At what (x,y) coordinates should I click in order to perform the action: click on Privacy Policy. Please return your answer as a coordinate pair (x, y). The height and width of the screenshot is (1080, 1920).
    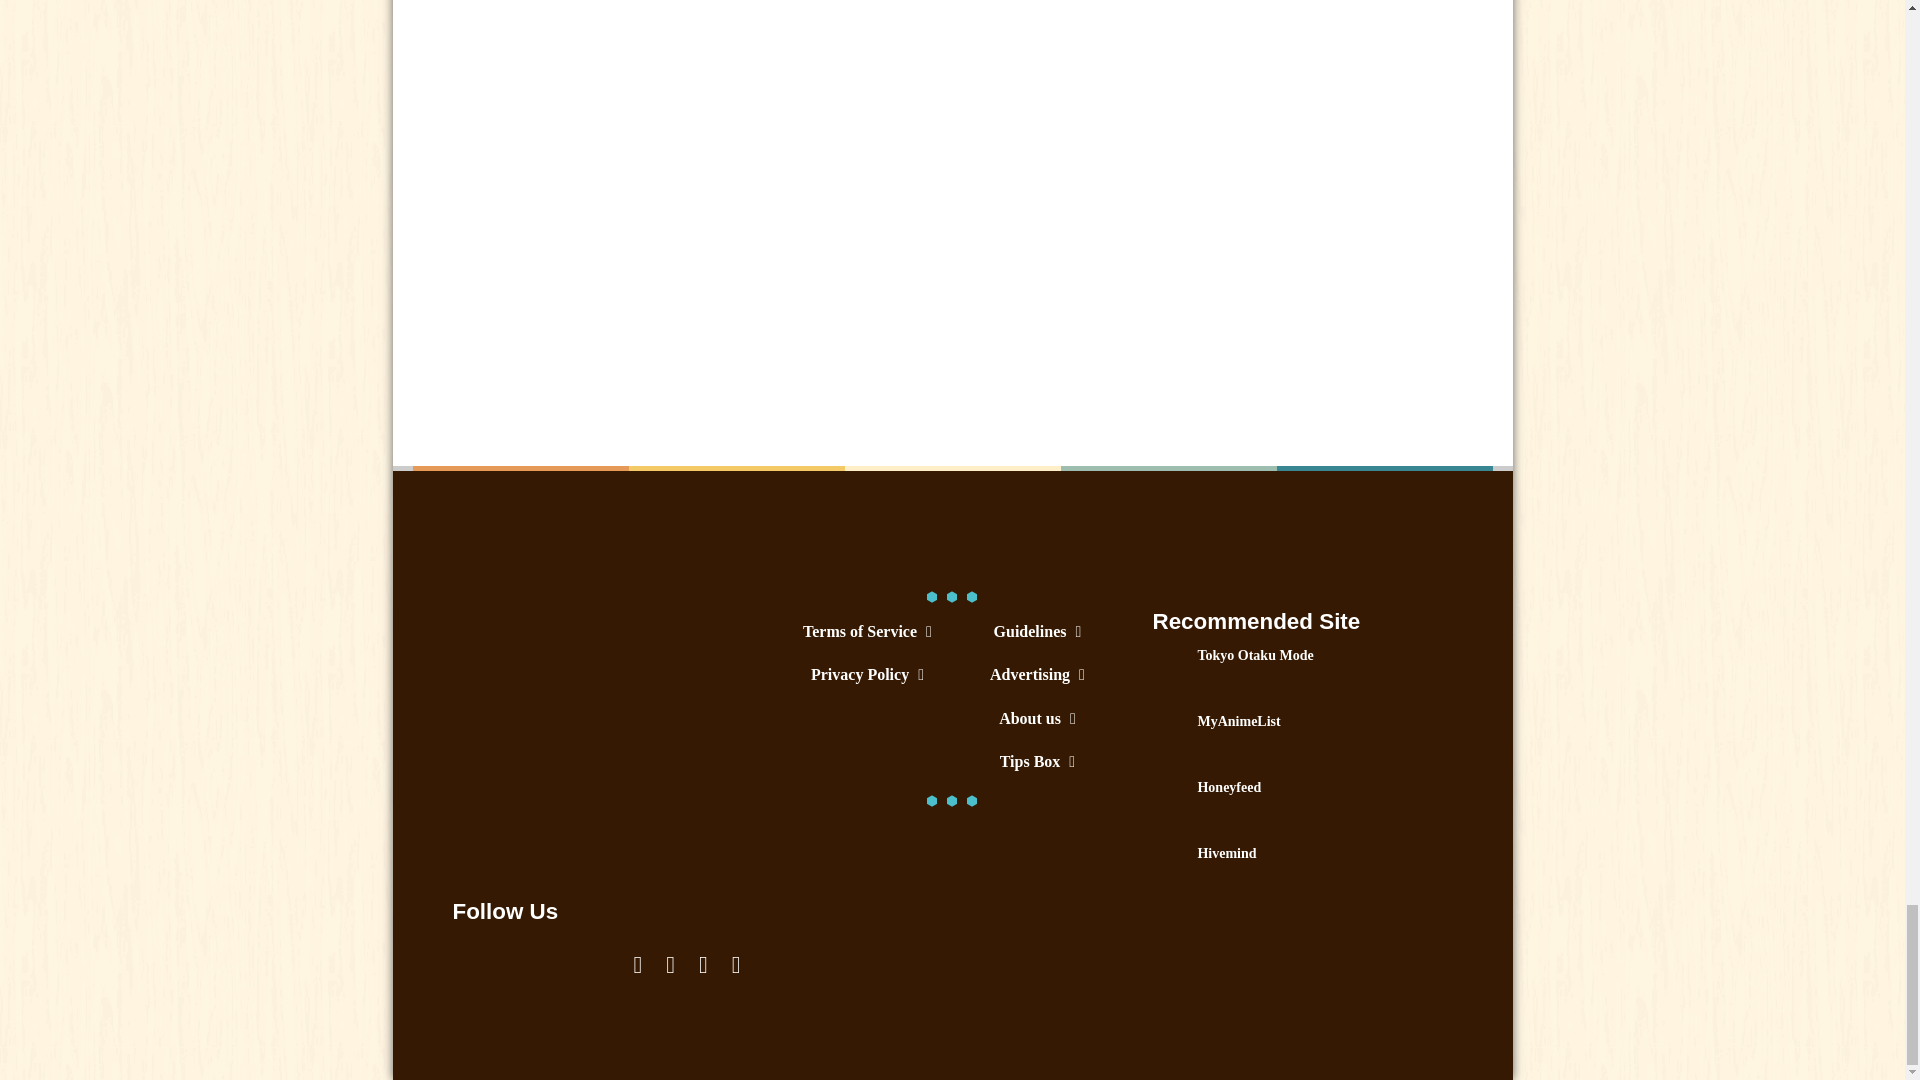
    Looking at the image, I should click on (866, 674).